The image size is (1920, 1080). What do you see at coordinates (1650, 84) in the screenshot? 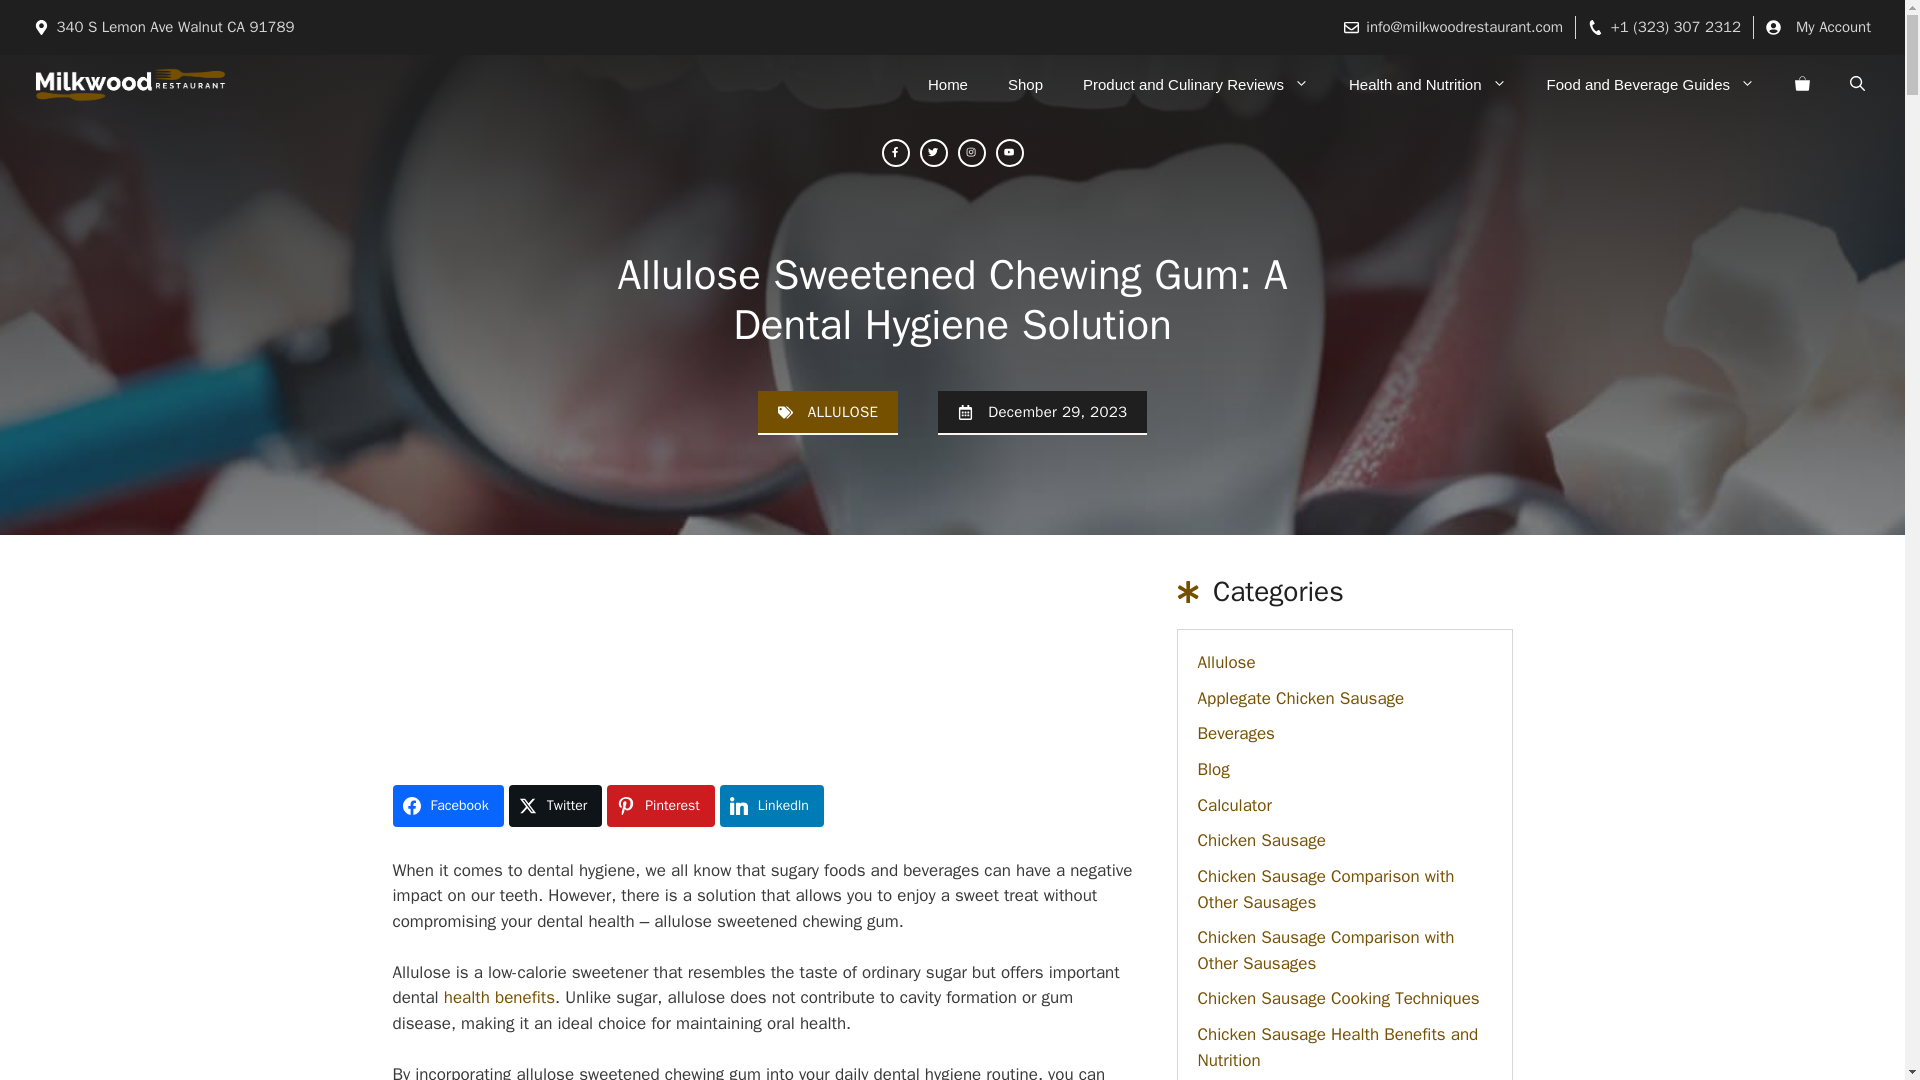
I see `Food and Beverage Guides` at bounding box center [1650, 84].